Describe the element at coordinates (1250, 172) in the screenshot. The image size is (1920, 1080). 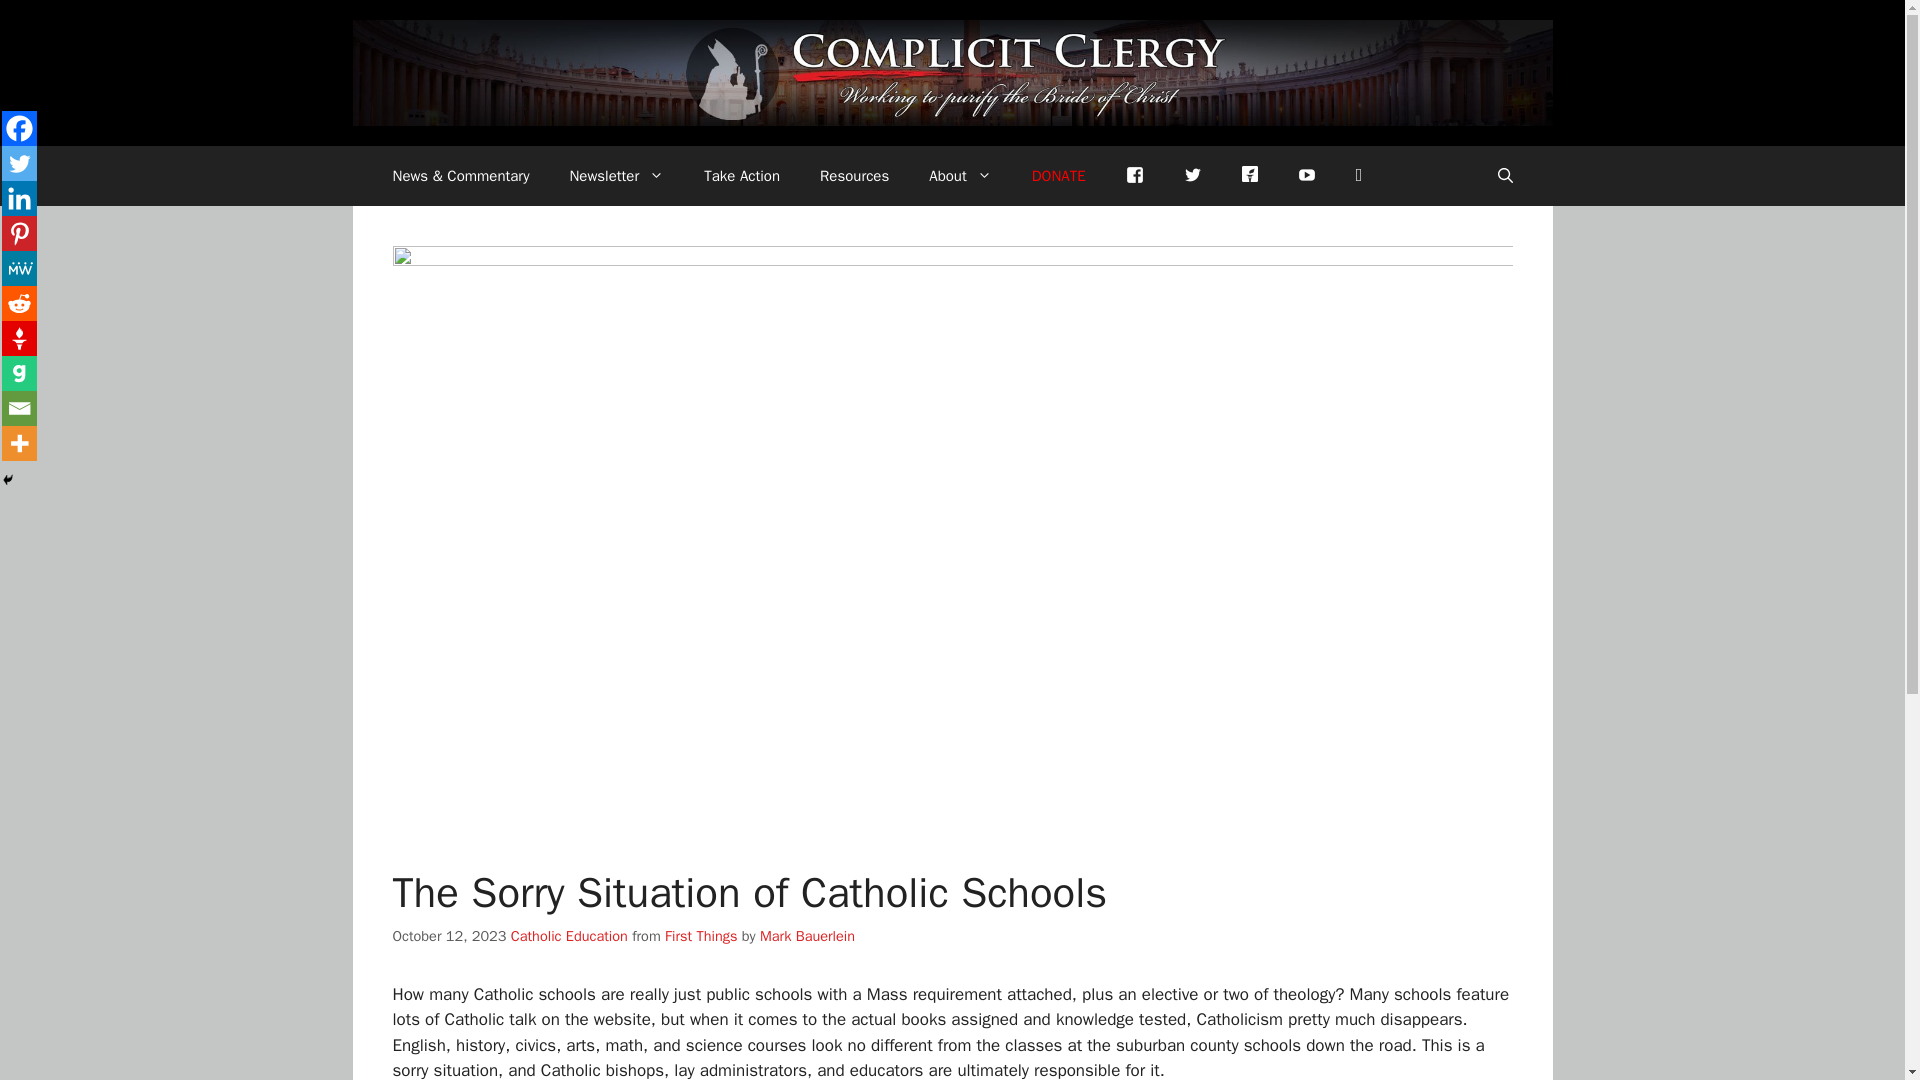
I see `Gettr` at that location.